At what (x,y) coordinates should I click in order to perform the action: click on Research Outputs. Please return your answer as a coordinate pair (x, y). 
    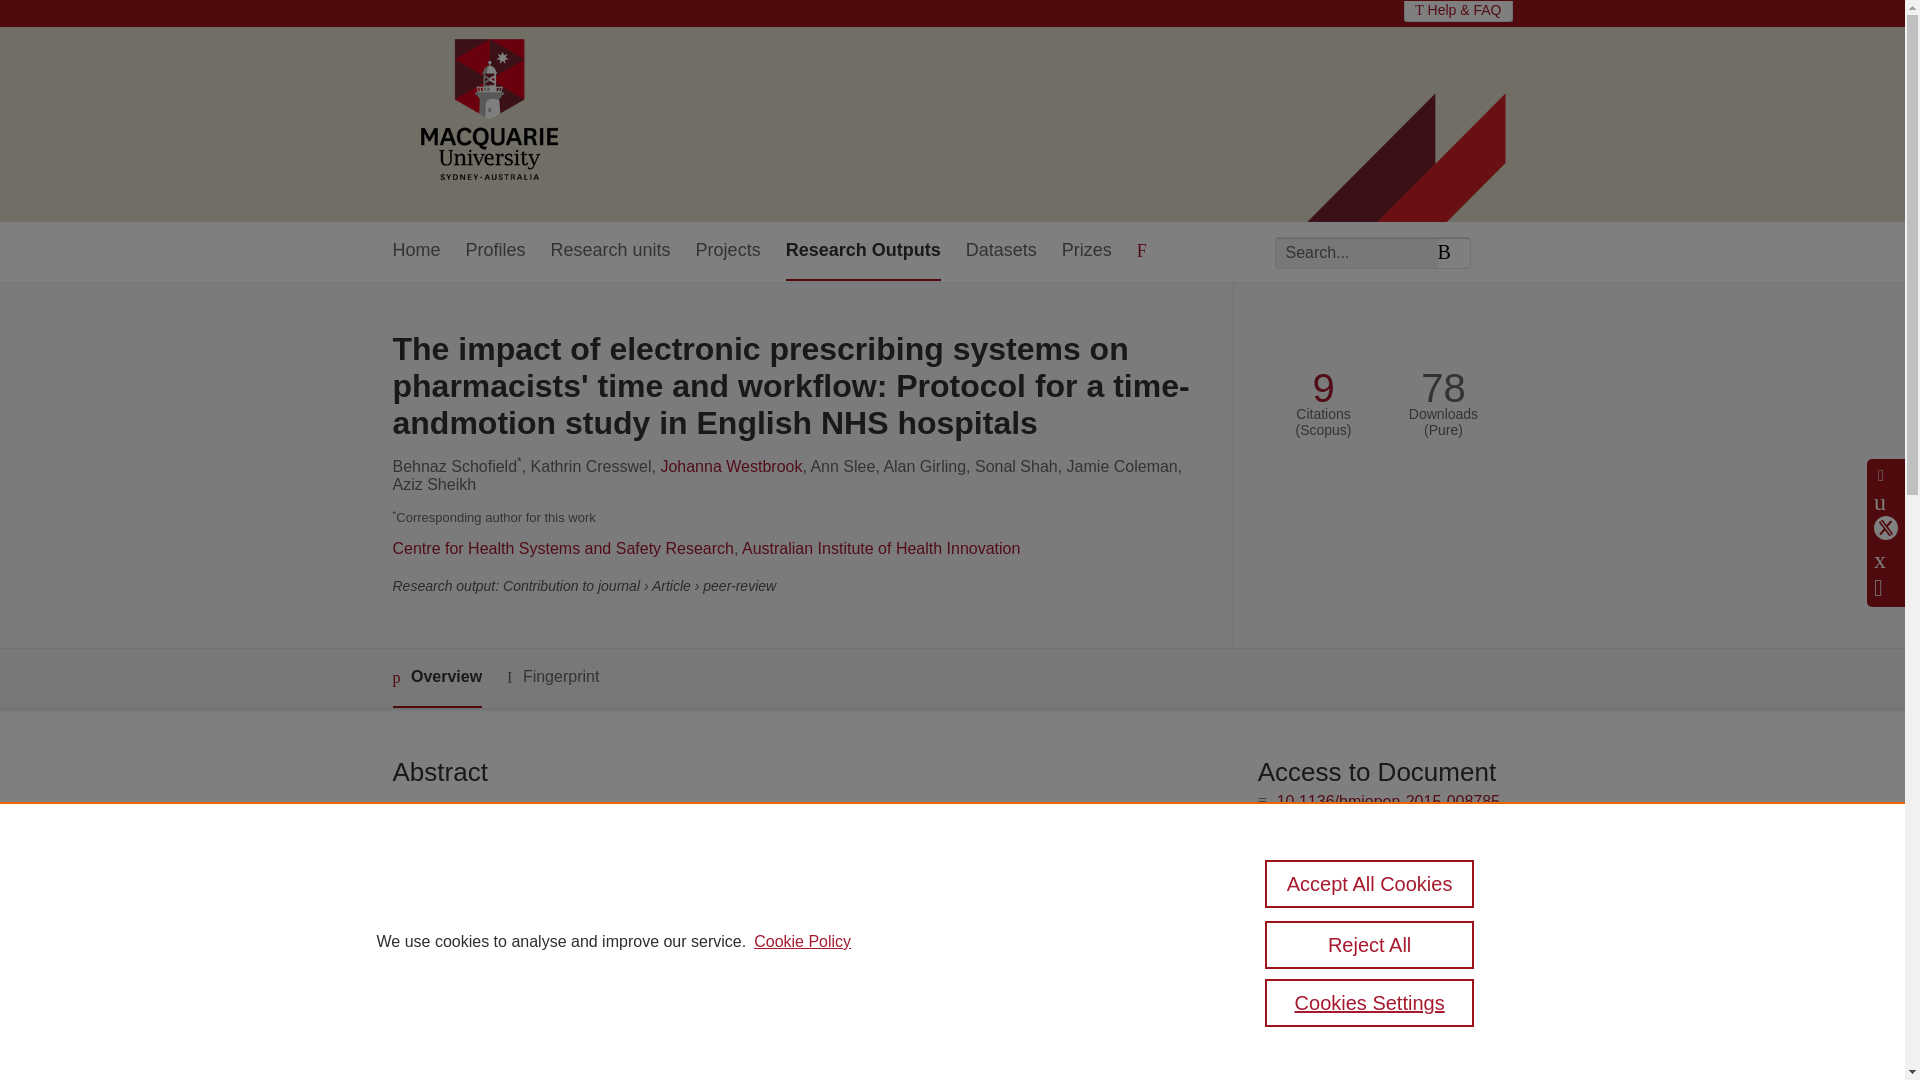
    Looking at the image, I should click on (862, 251).